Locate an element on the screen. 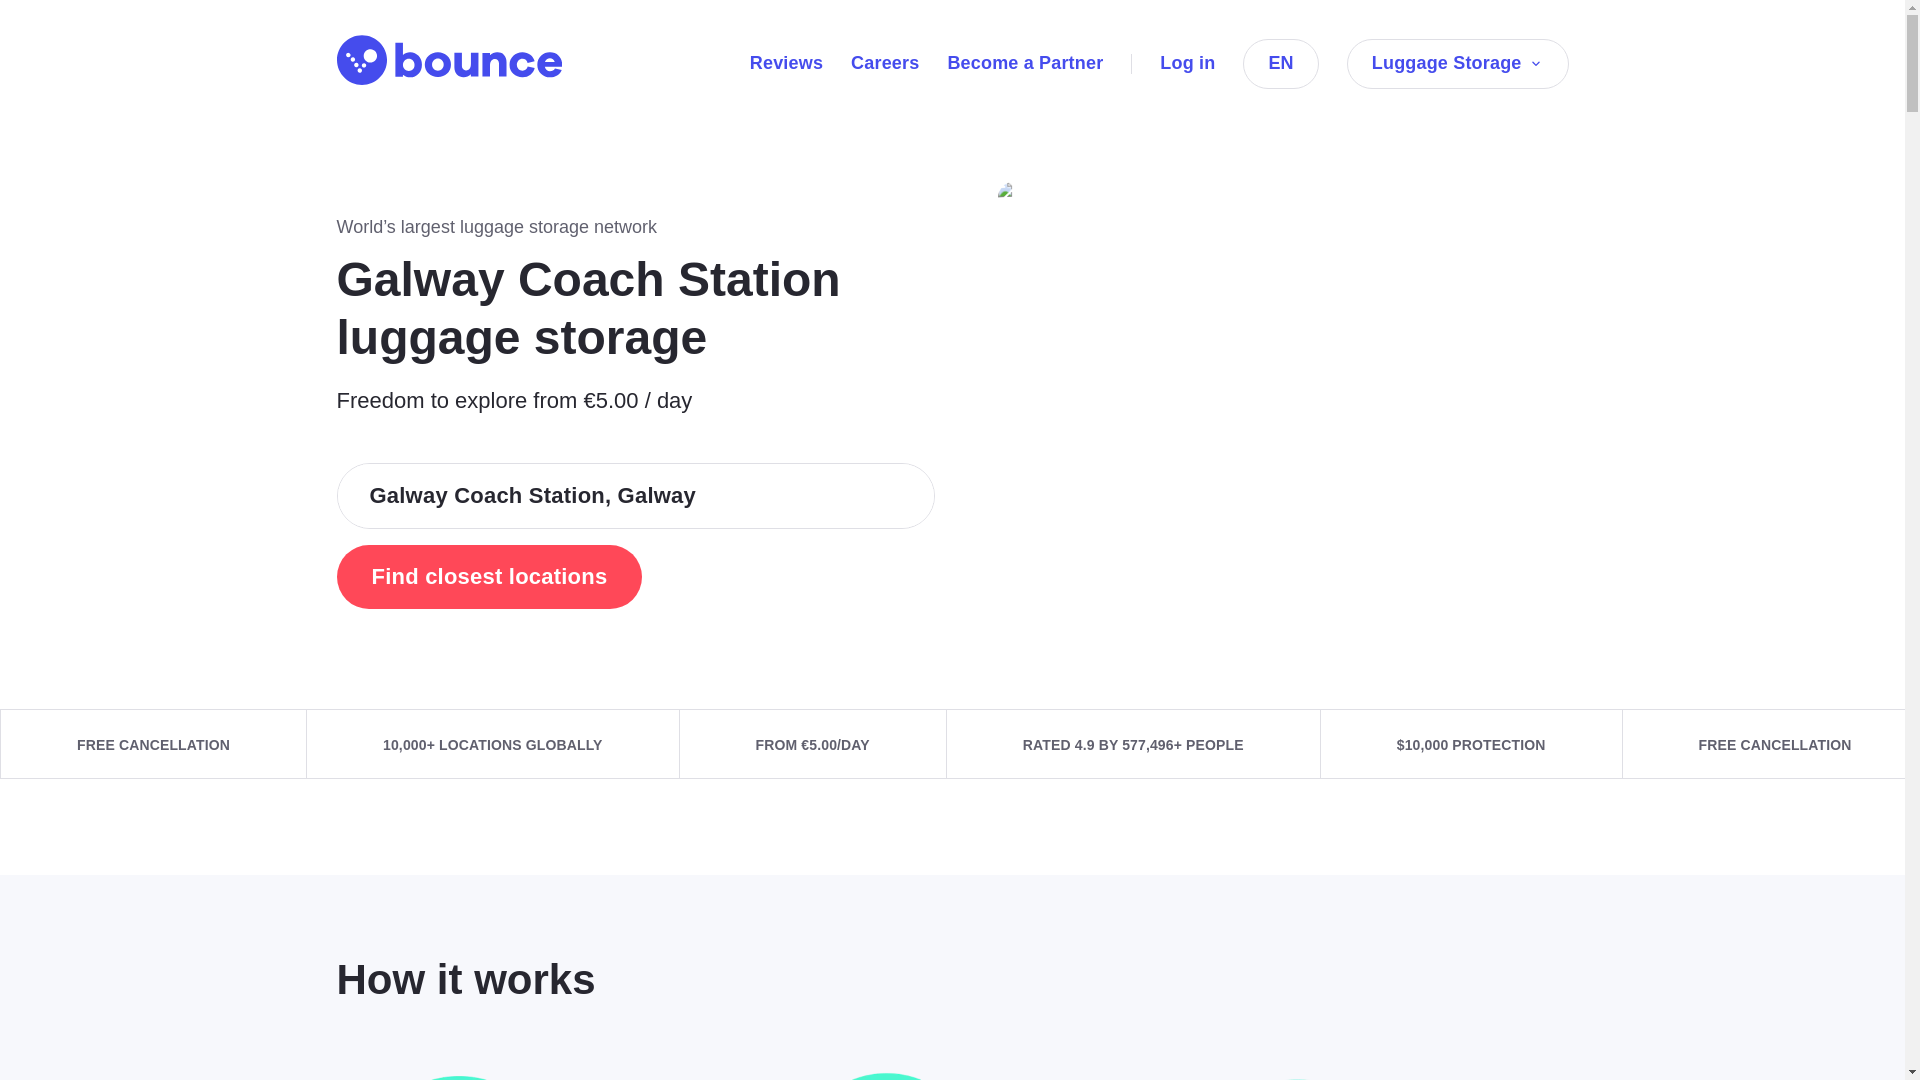 This screenshot has height=1080, width=1920. Reviews is located at coordinates (786, 62).